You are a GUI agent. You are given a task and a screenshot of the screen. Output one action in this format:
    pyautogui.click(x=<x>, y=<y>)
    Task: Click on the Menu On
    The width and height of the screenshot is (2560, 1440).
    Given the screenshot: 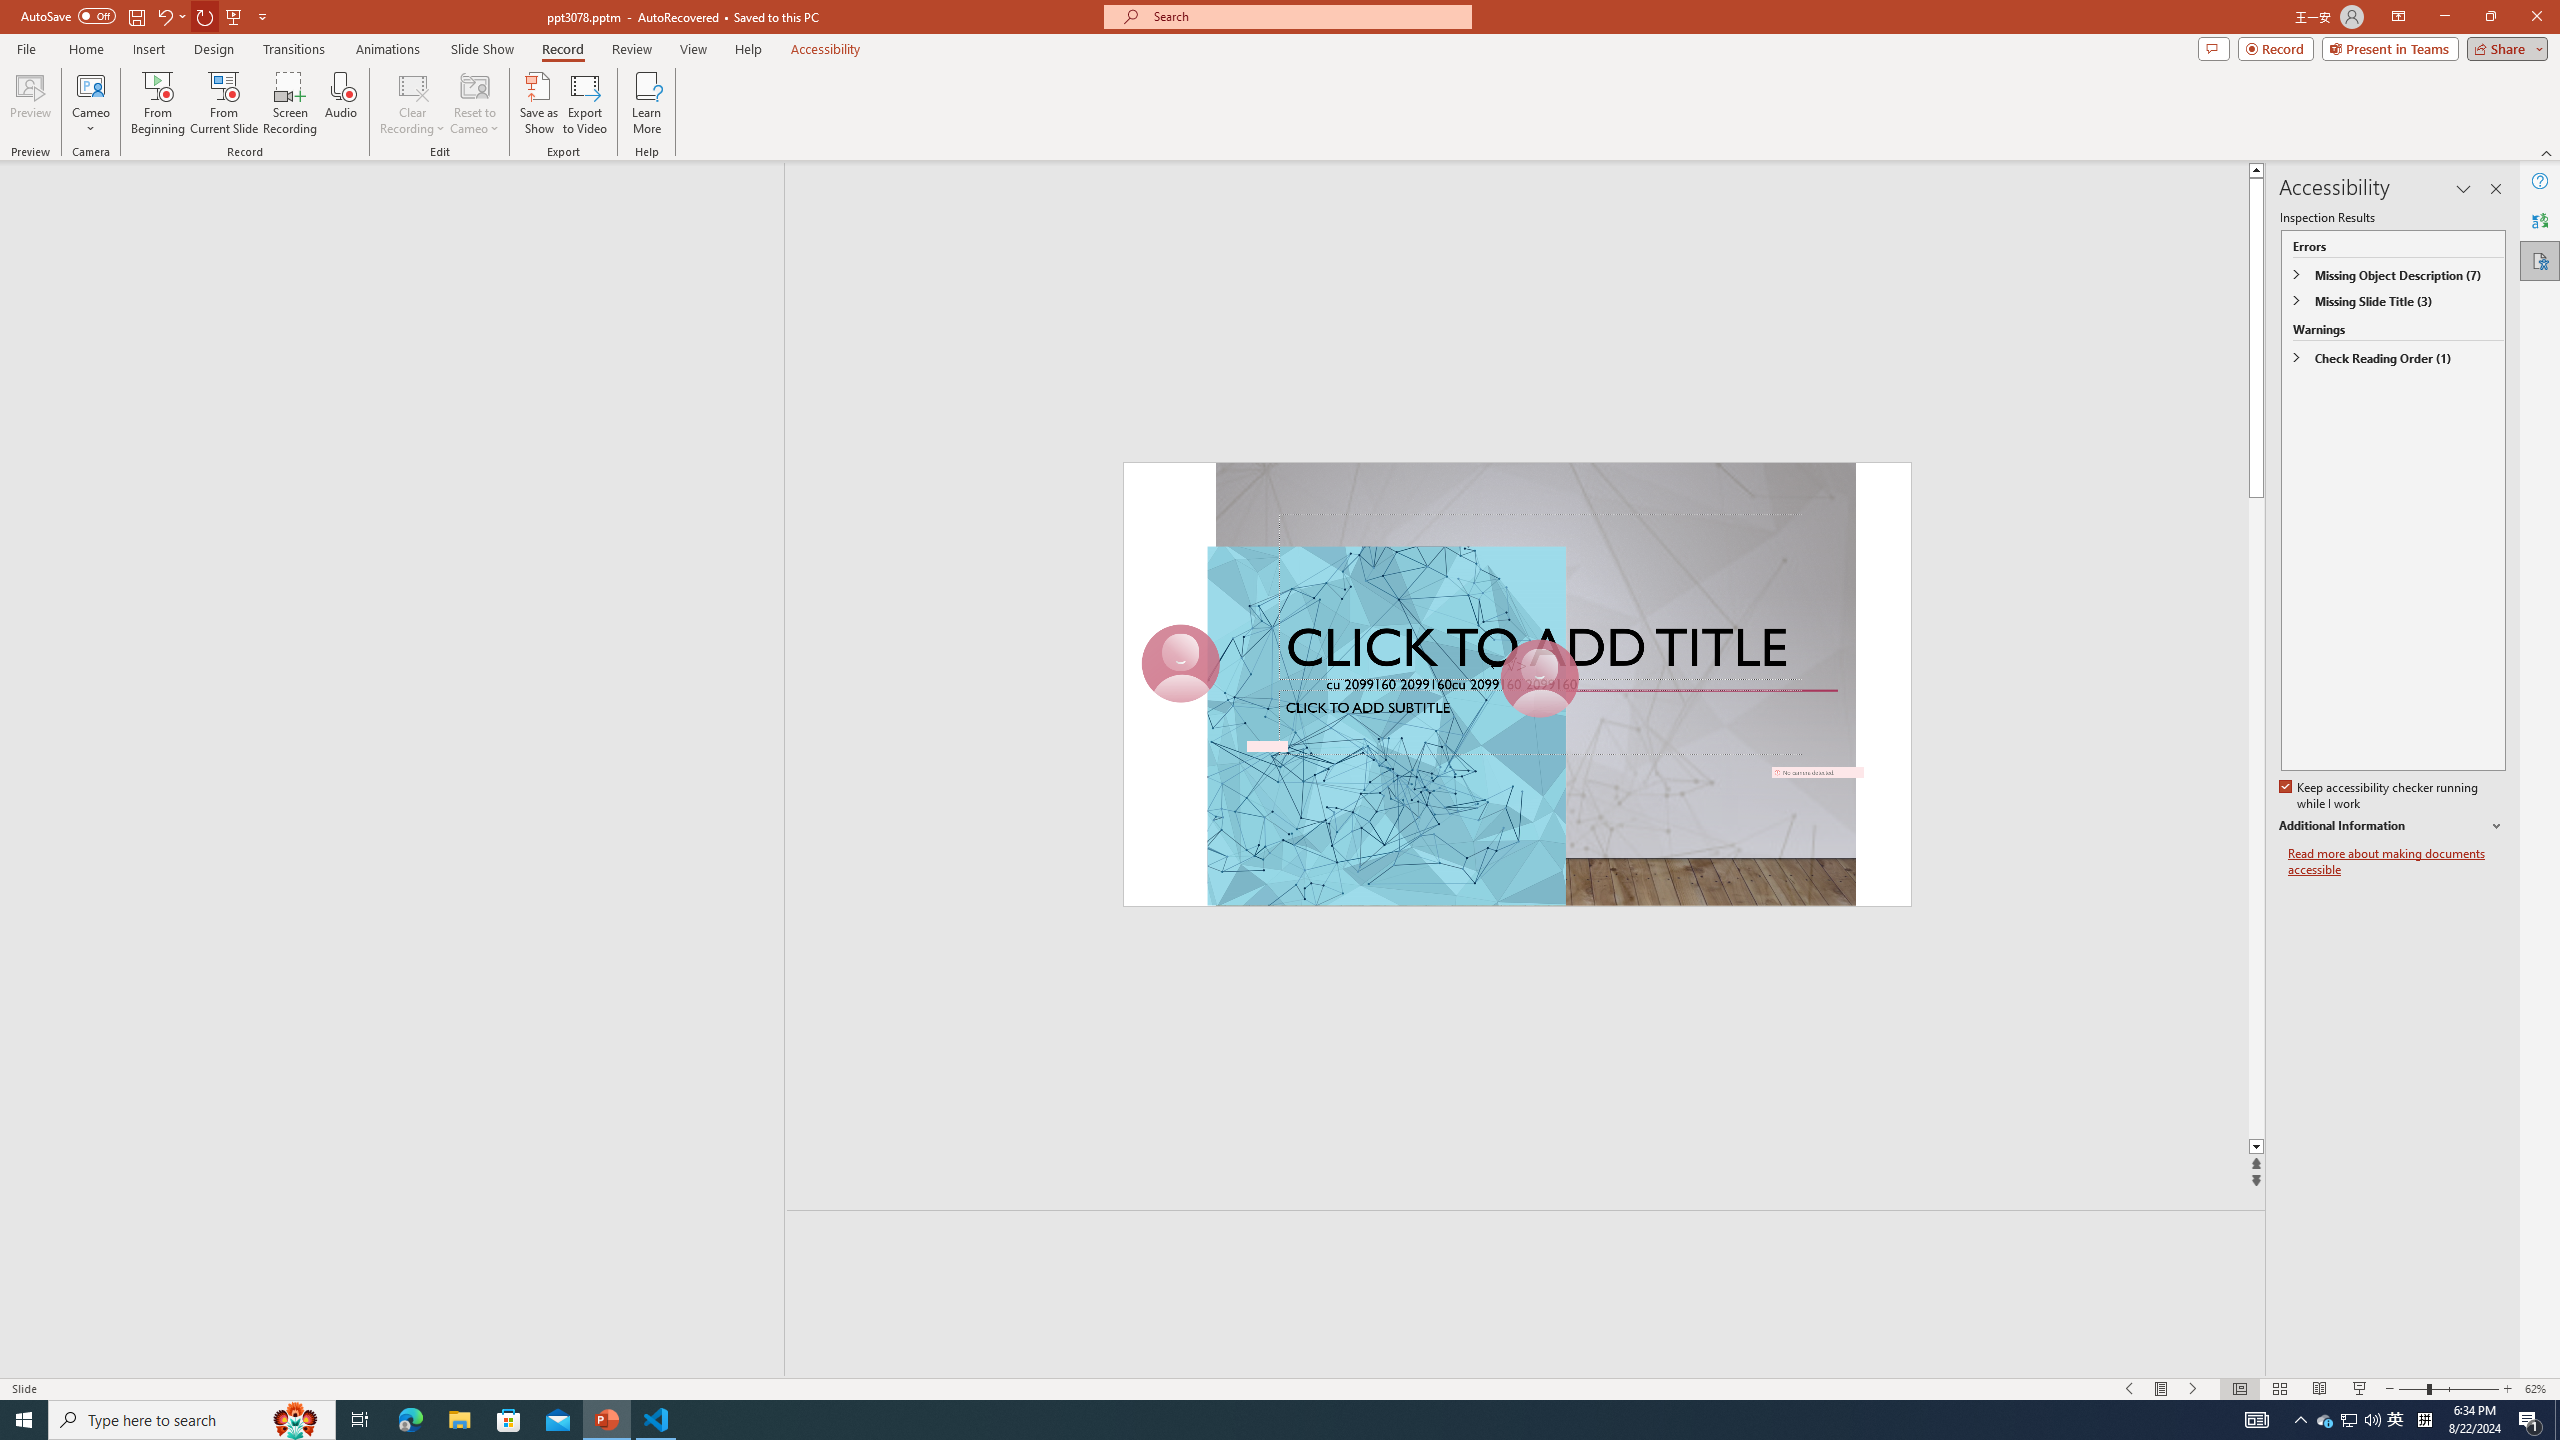 What is the action you would take?
    pyautogui.click(x=2162, y=1389)
    